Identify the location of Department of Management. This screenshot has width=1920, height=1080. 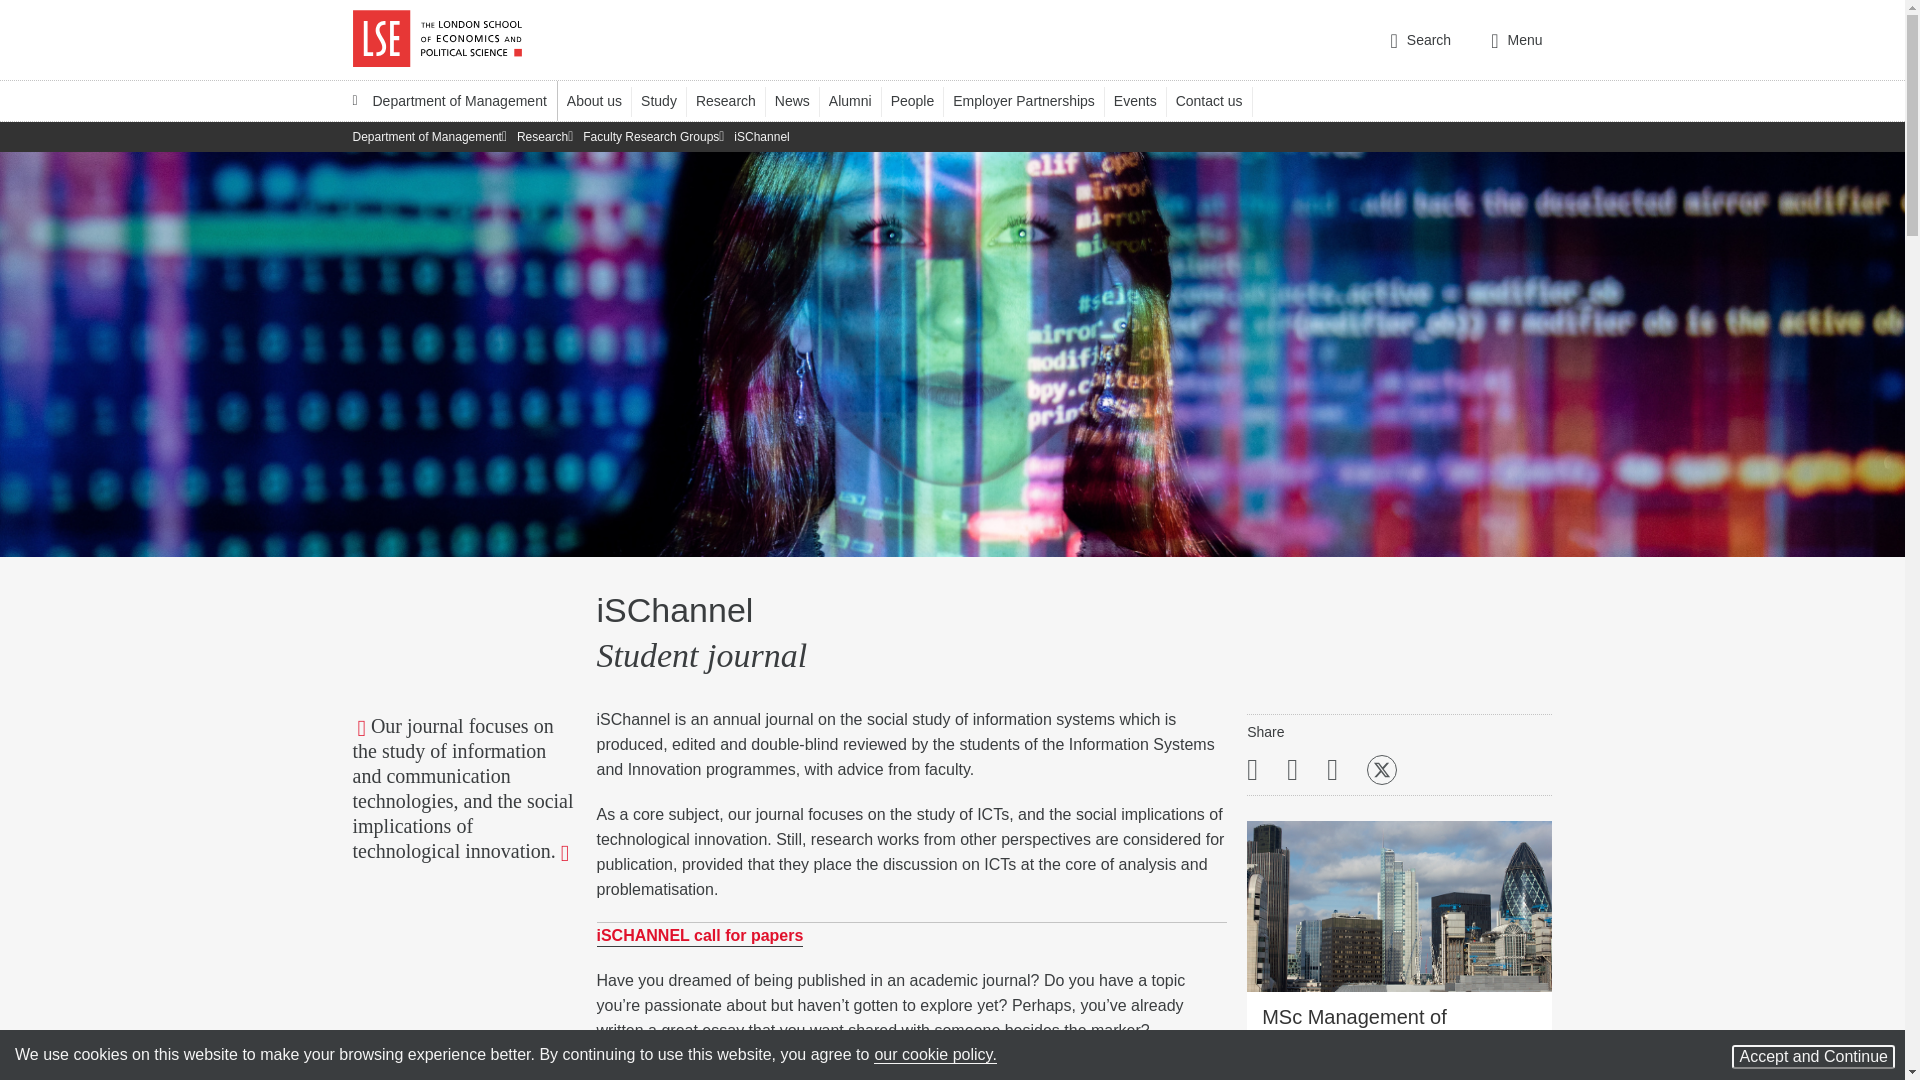
(448, 100).